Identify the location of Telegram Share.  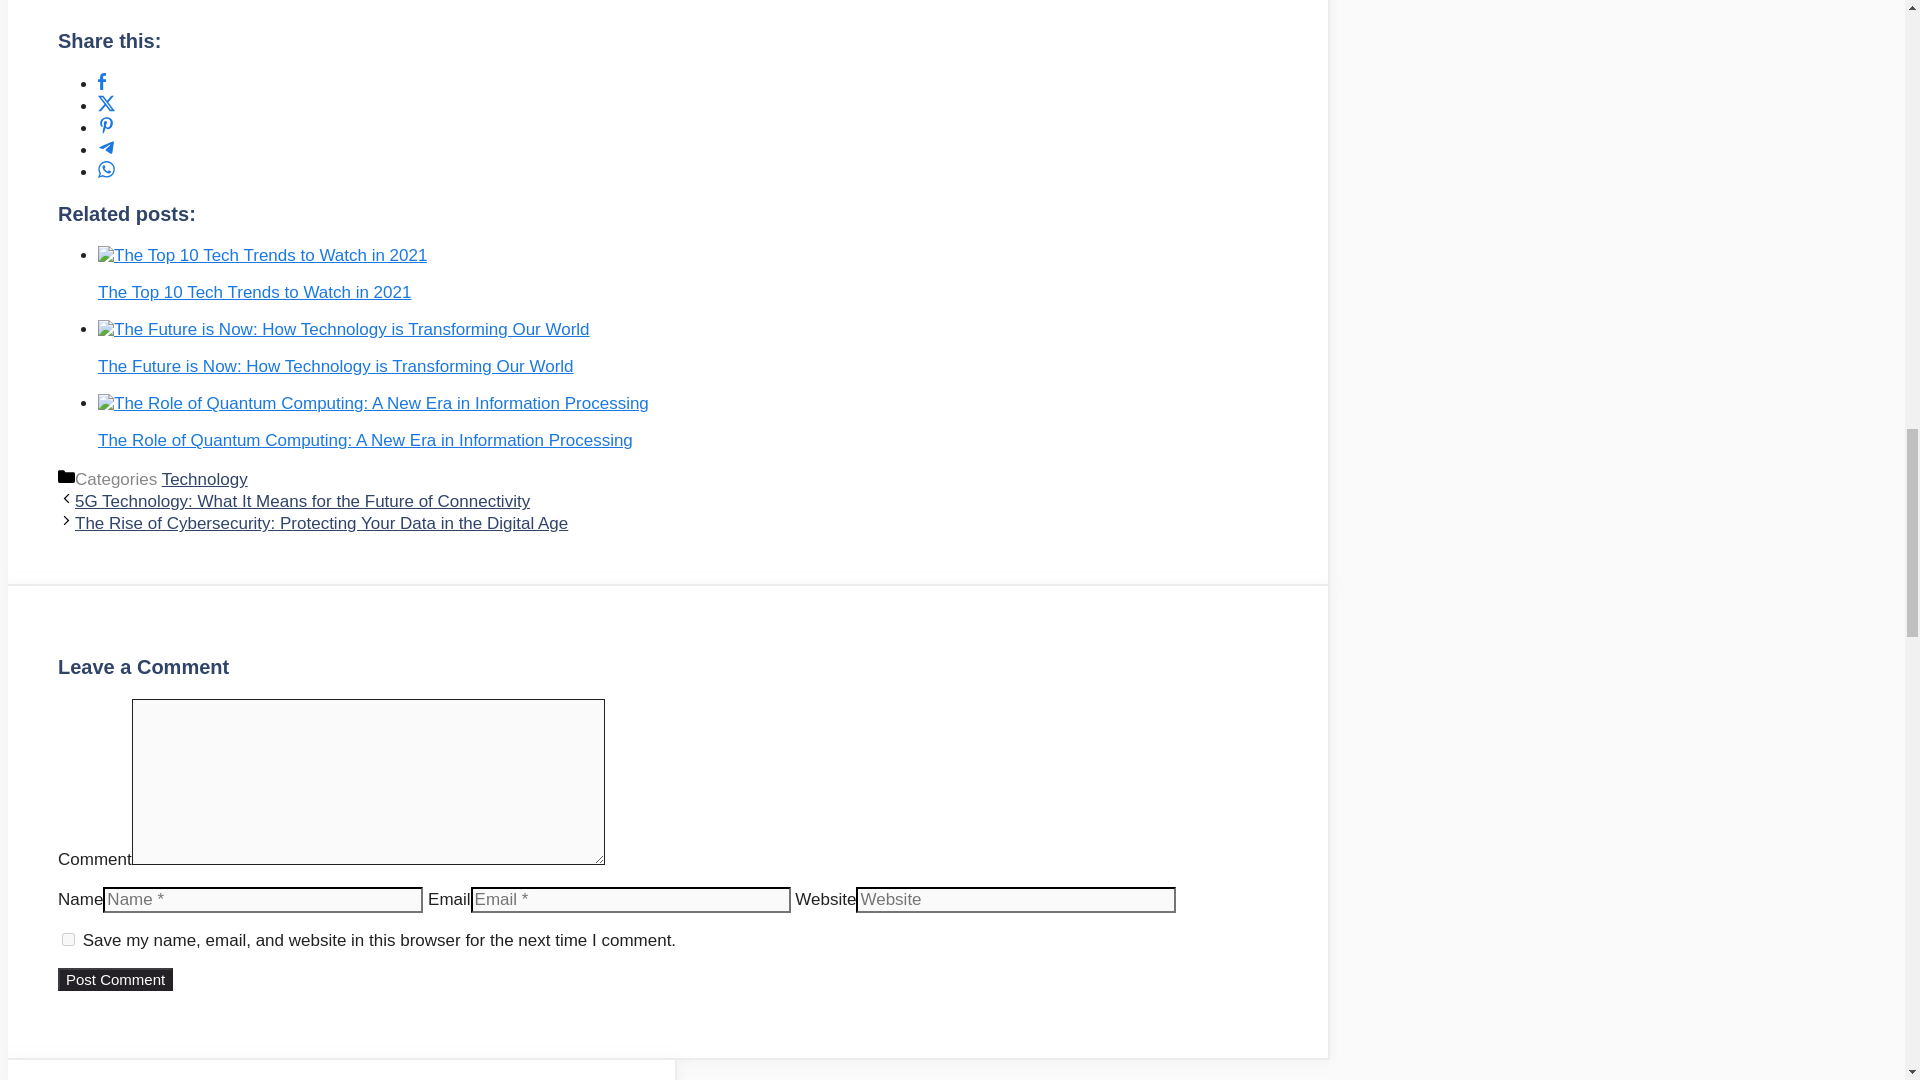
(106, 150).